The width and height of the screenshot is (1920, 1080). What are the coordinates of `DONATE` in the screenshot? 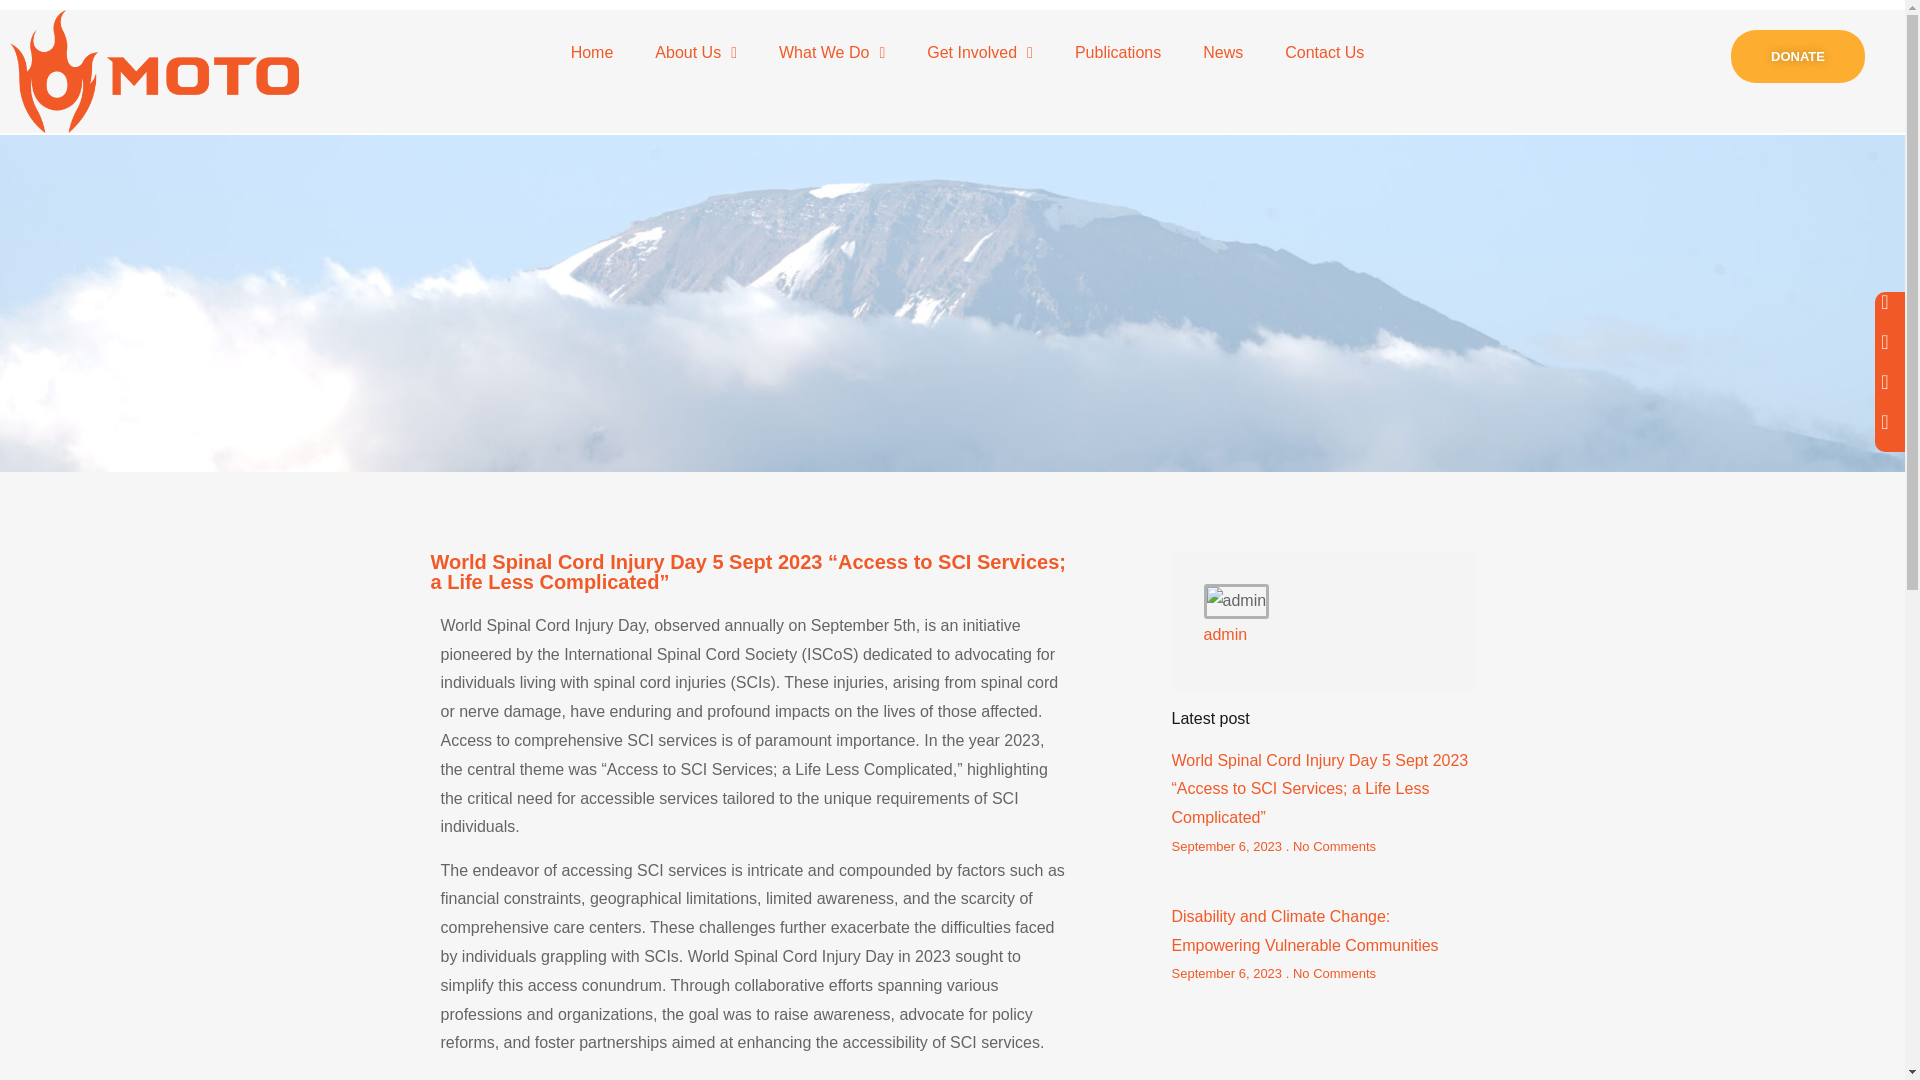 It's located at (1798, 56).